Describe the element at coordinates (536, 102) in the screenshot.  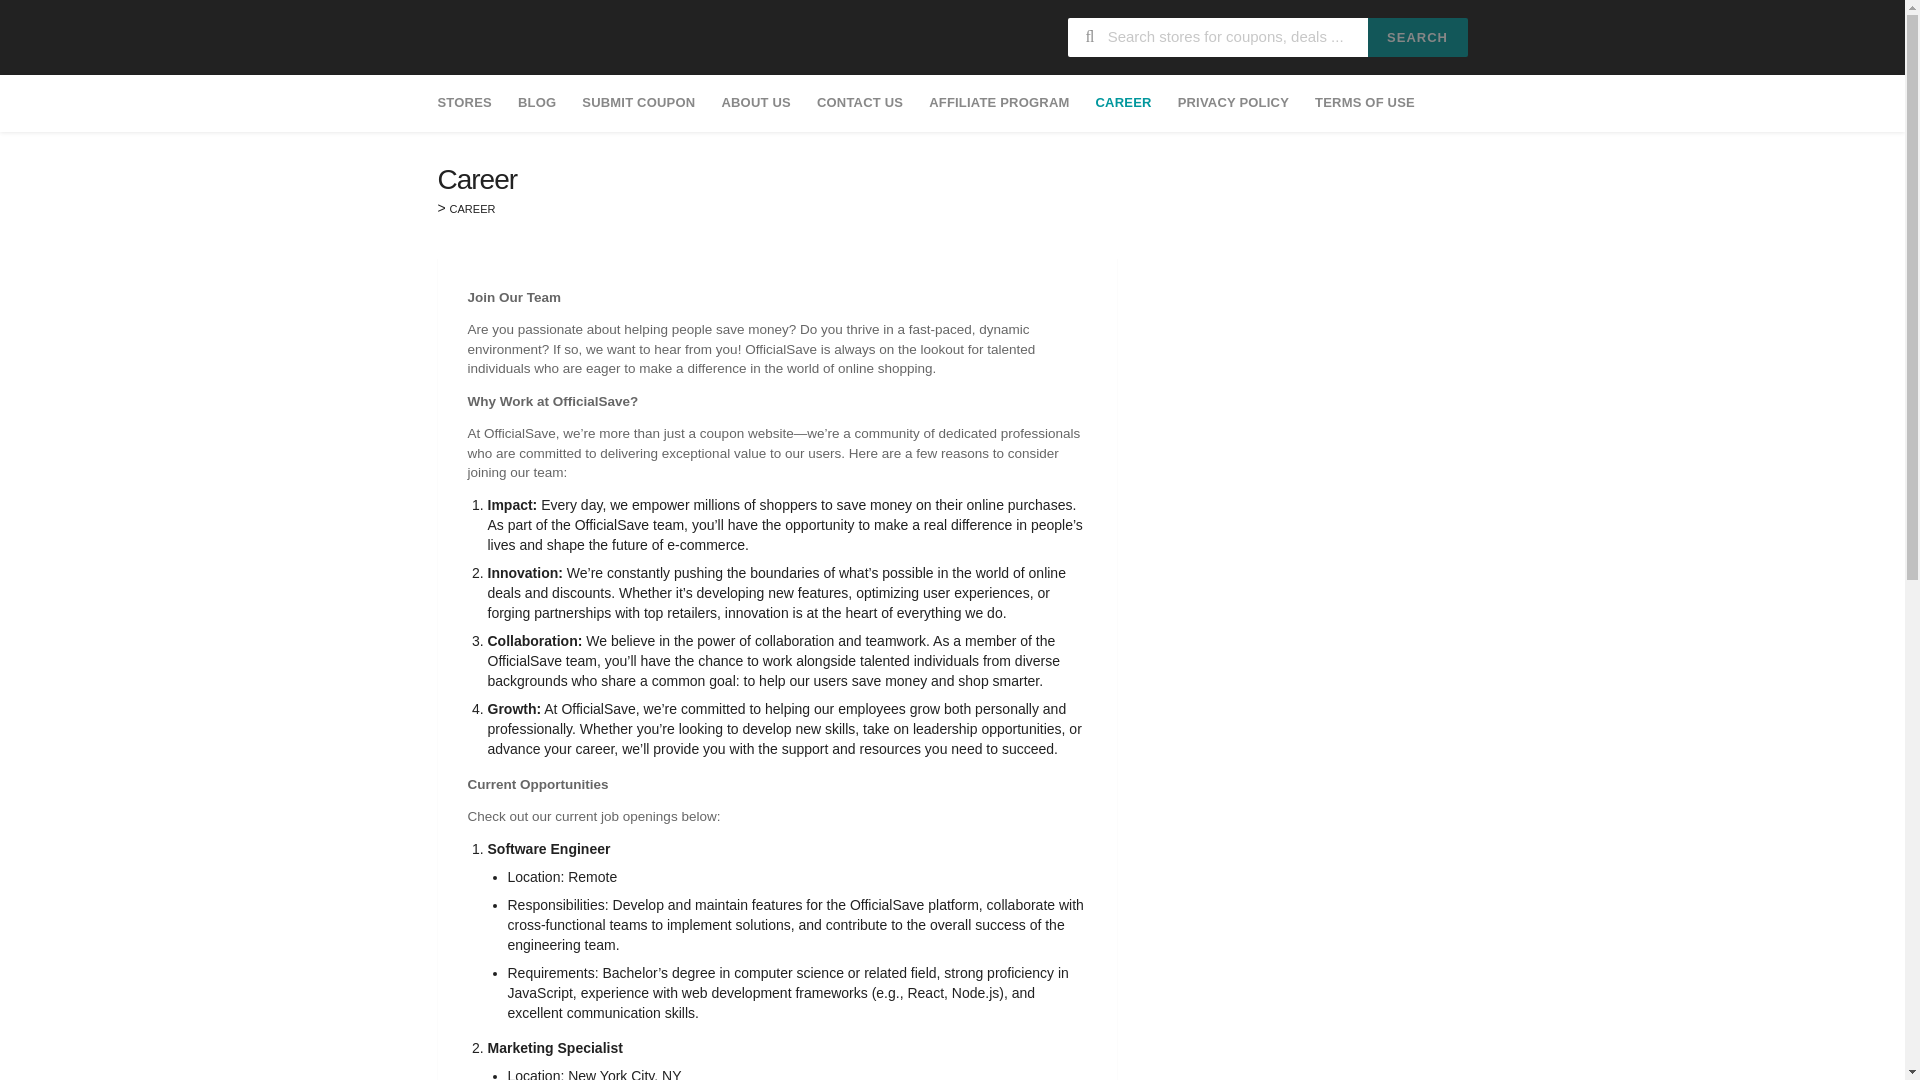
I see `BLOG` at that location.